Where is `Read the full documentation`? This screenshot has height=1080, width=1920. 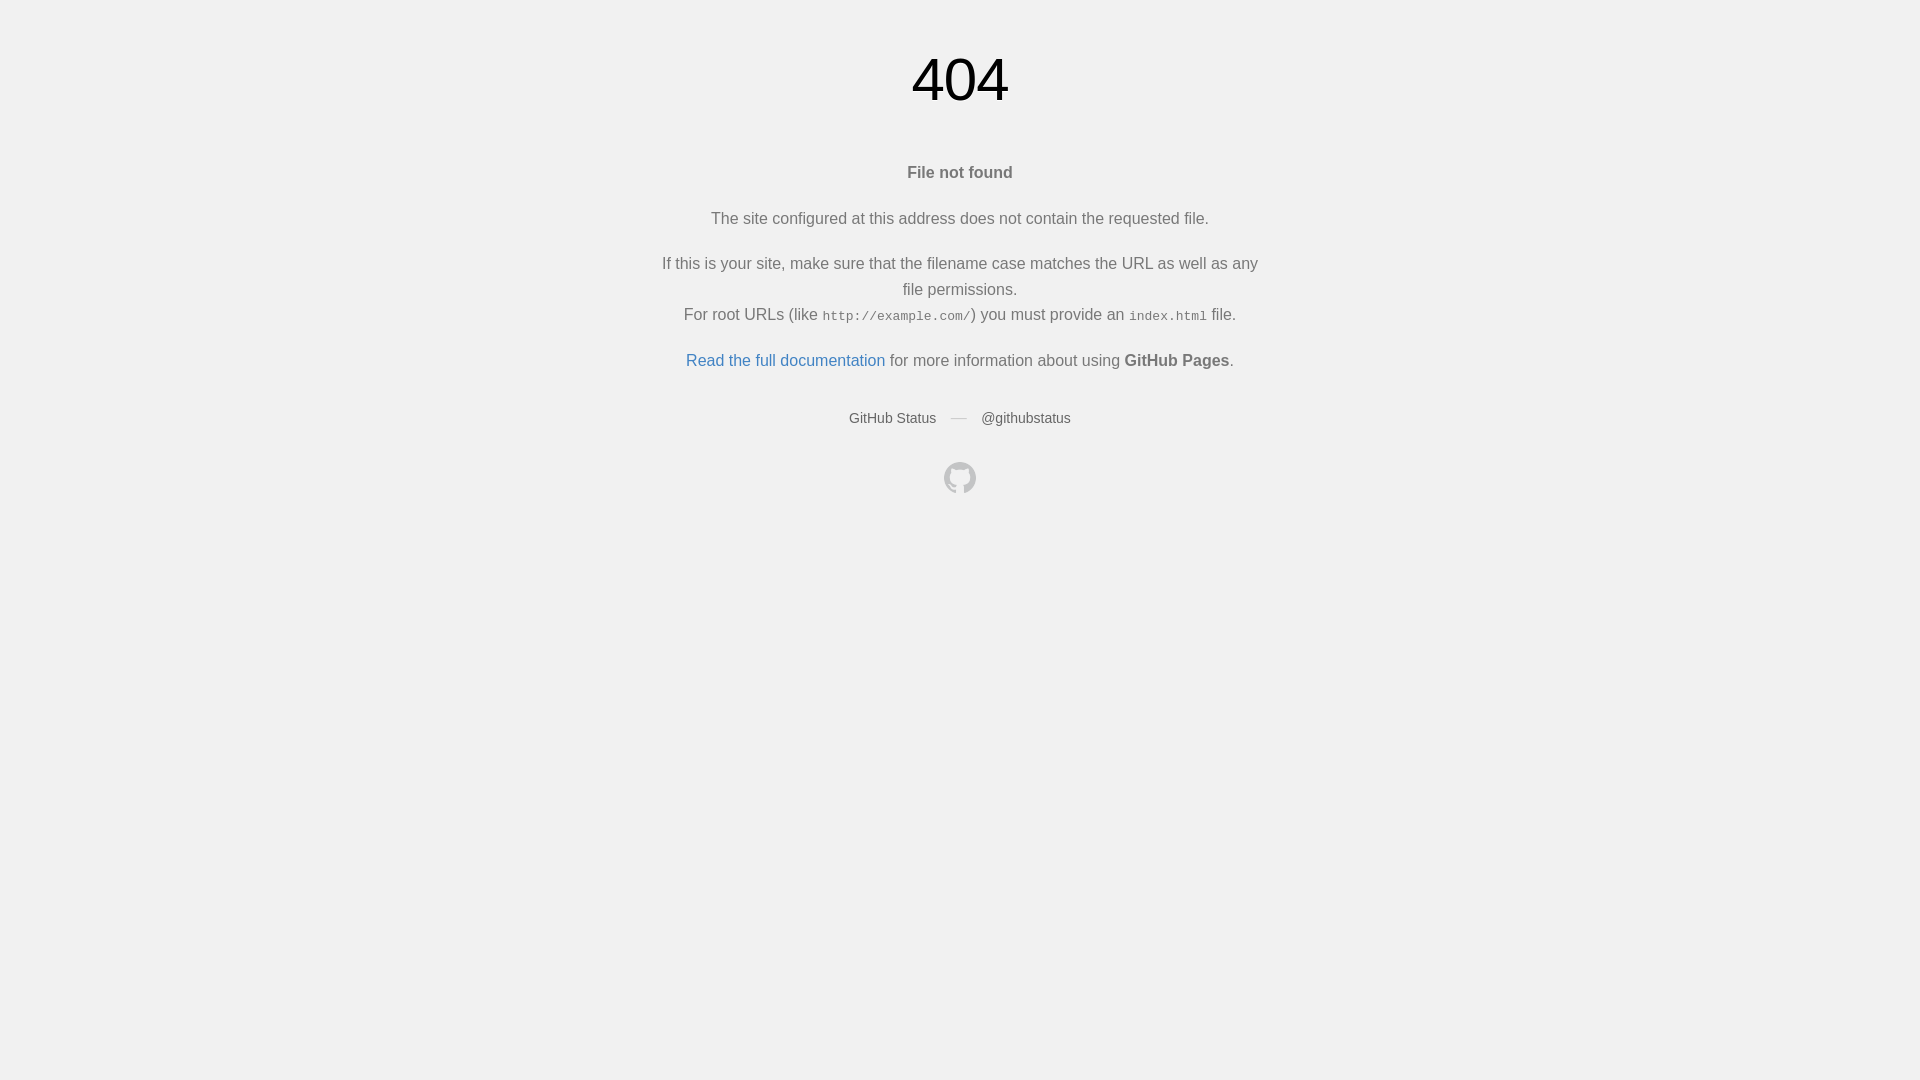
Read the full documentation is located at coordinates (786, 360).